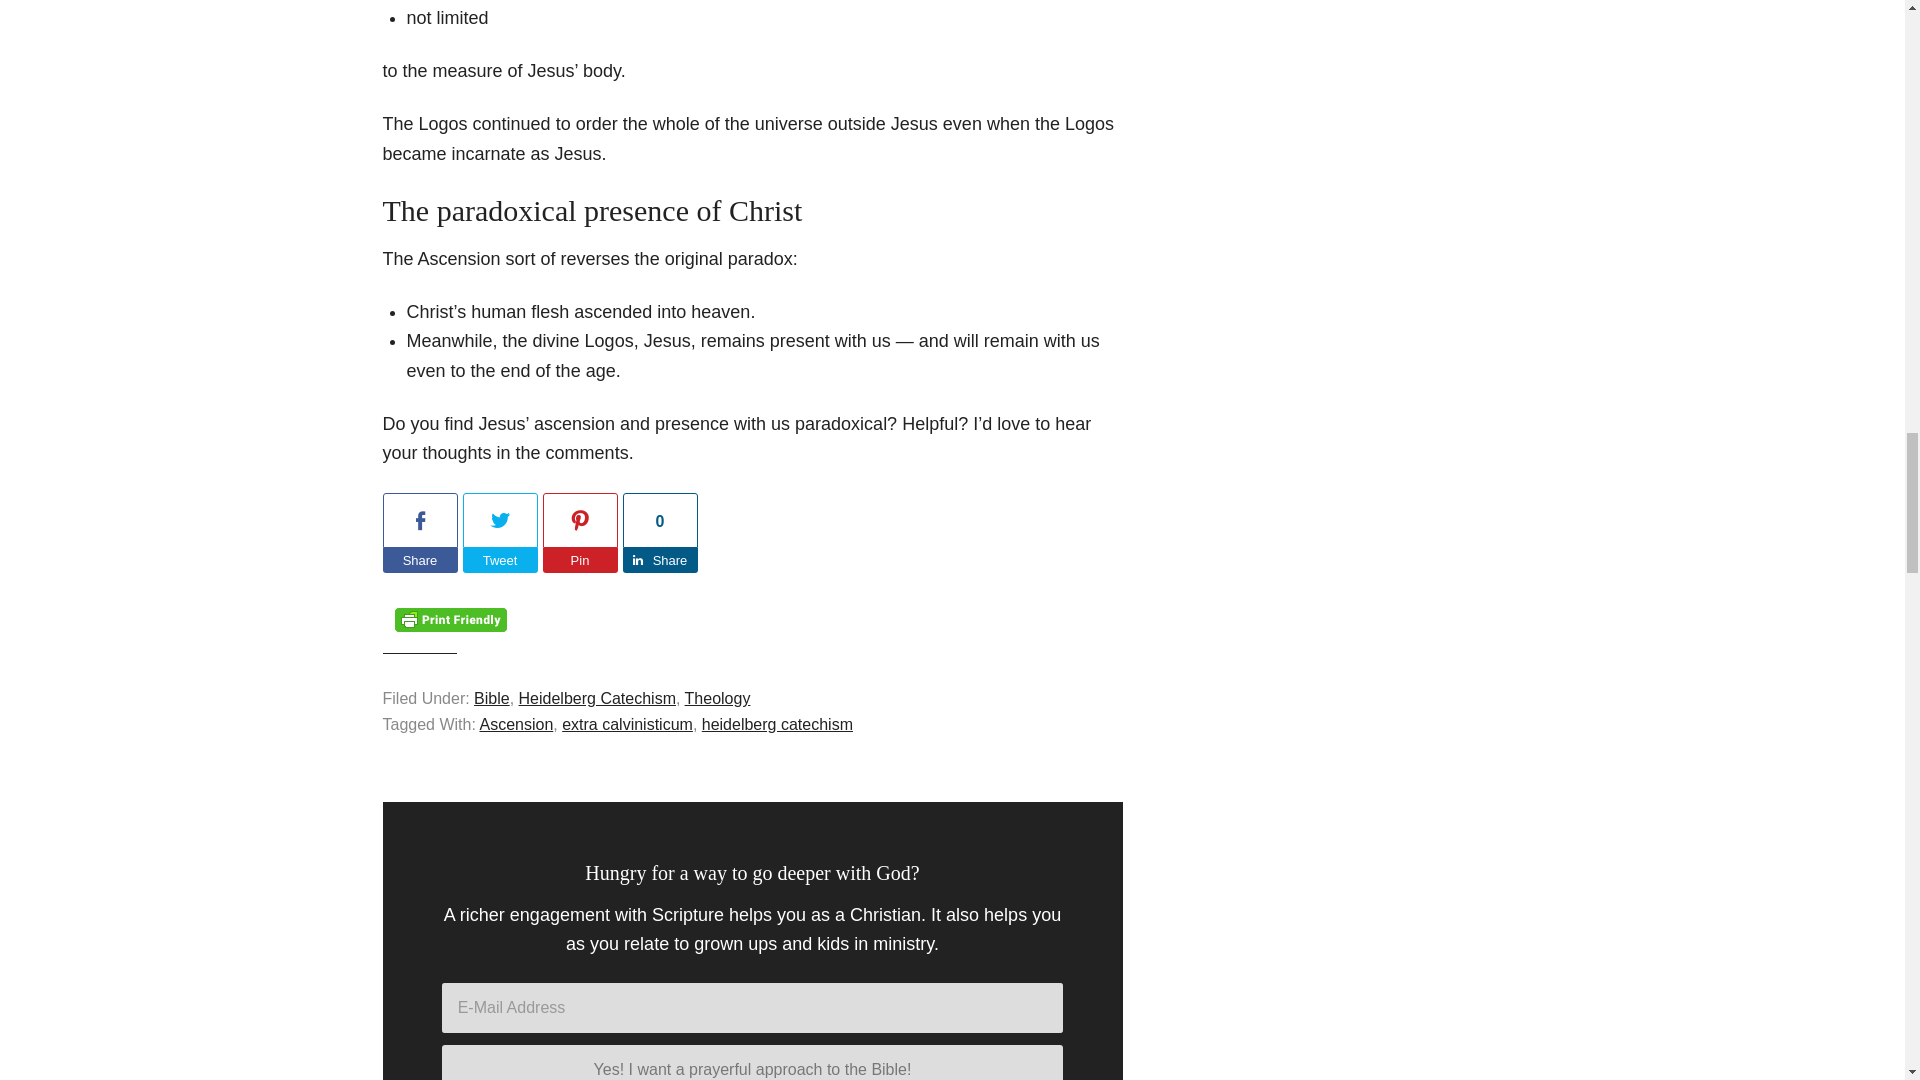 This screenshot has width=1920, height=1080. I want to click on 0, so click(659, 520).